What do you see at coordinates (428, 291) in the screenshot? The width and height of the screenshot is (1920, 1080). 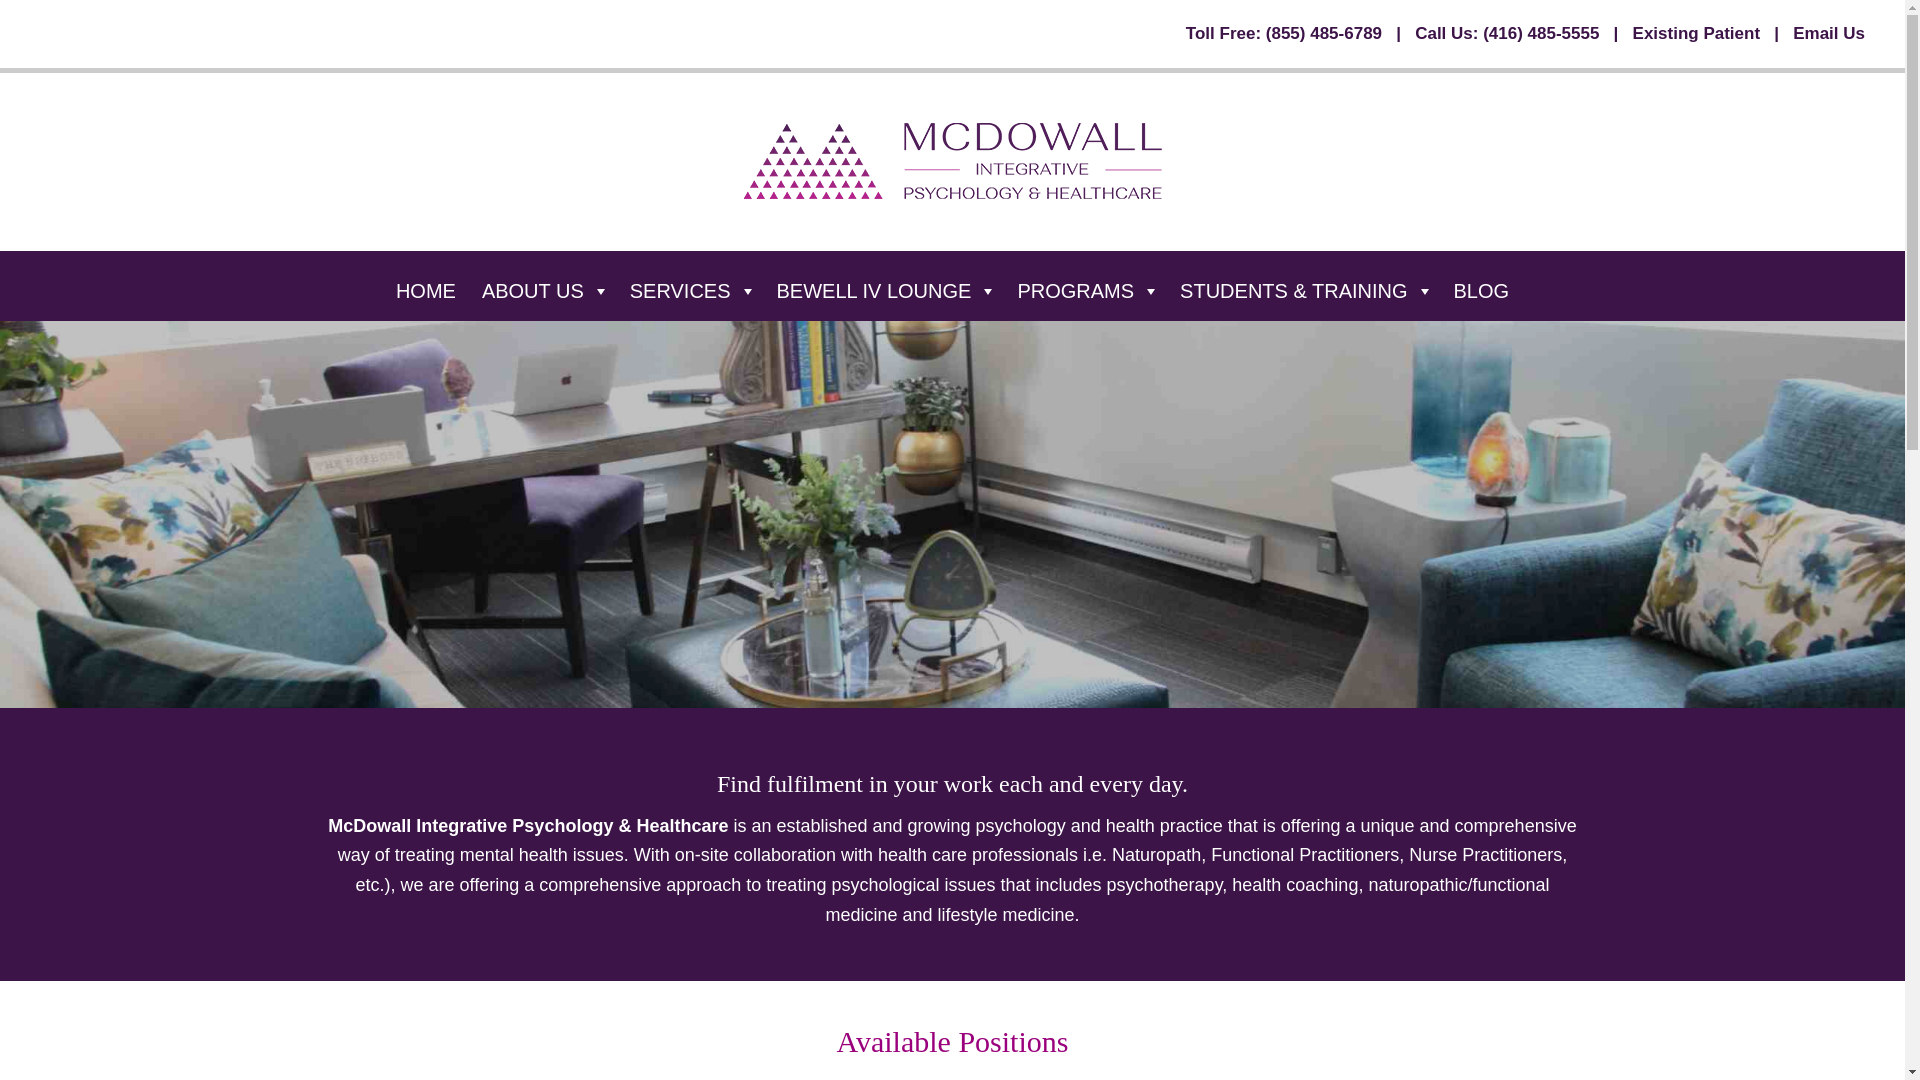 I see `HOME` at bounding box center [428, 291].